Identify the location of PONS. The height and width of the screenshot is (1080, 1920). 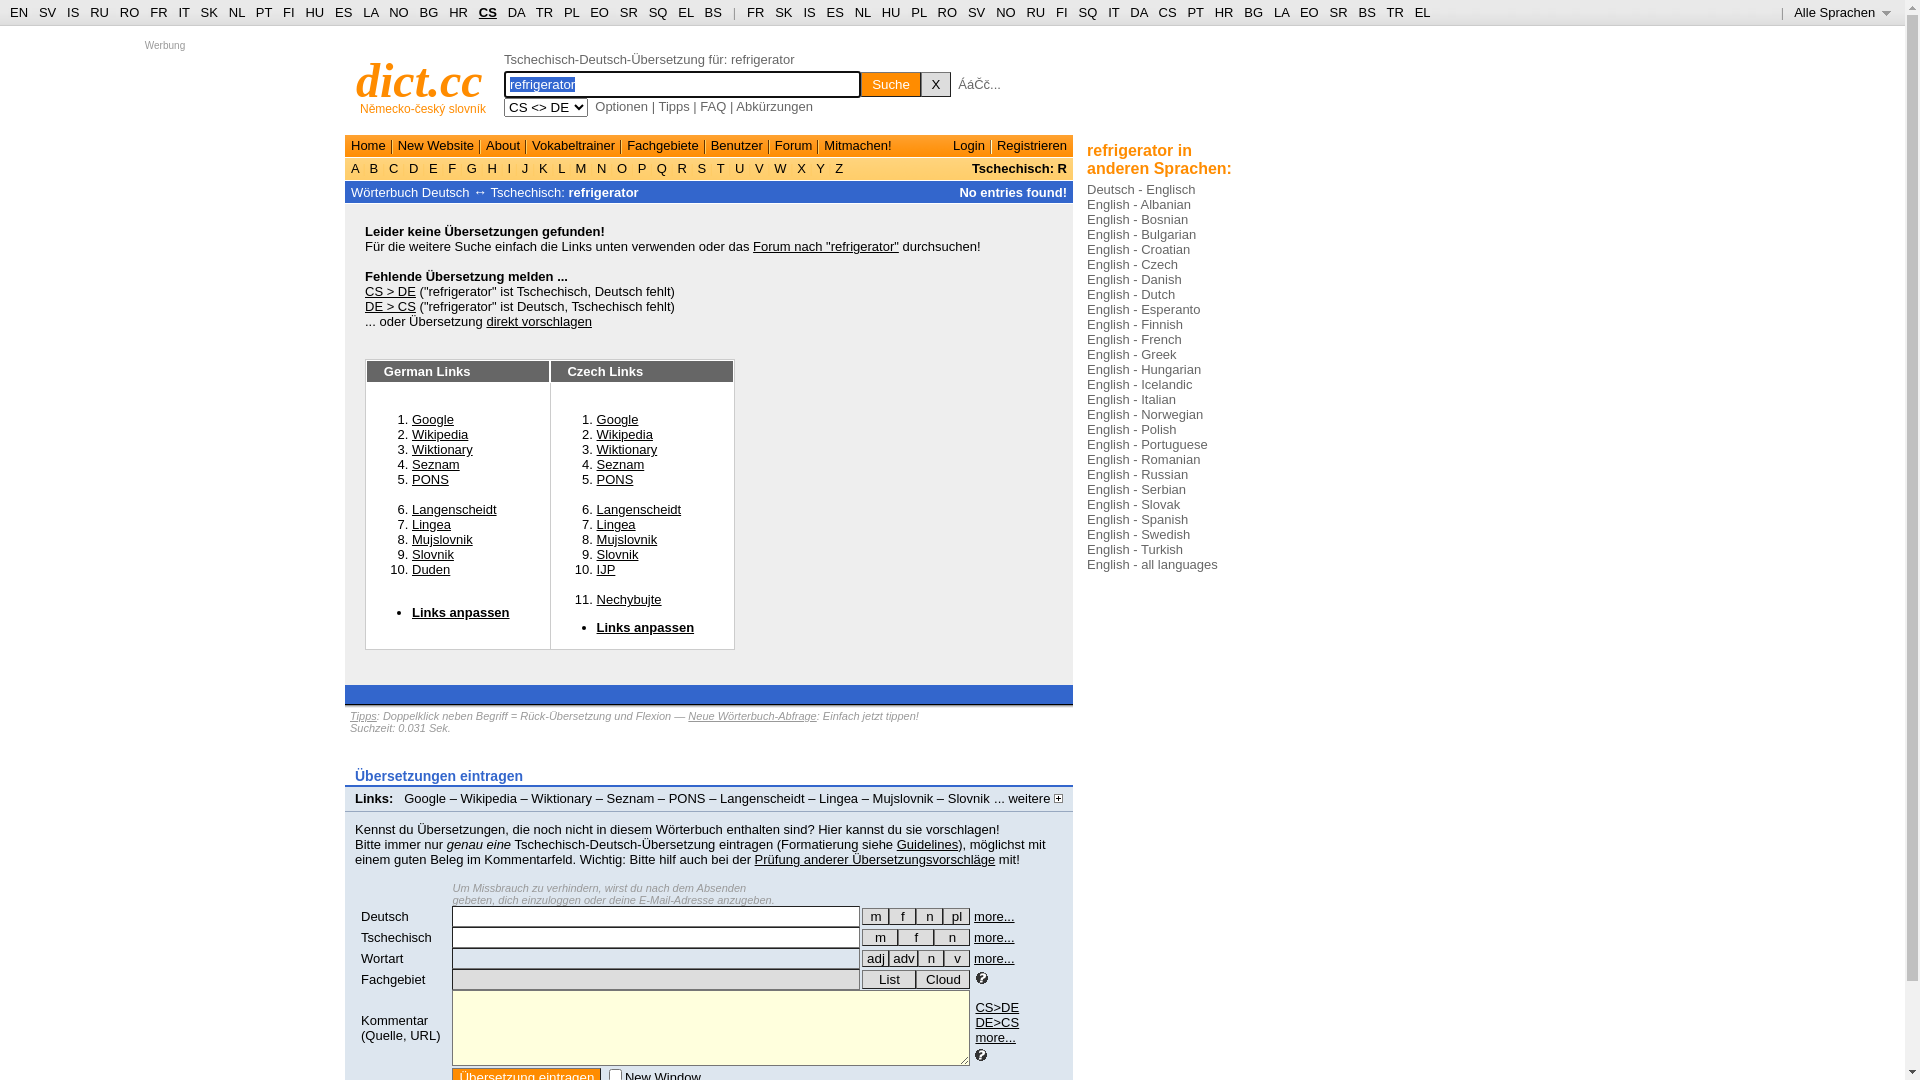
(430, 480).